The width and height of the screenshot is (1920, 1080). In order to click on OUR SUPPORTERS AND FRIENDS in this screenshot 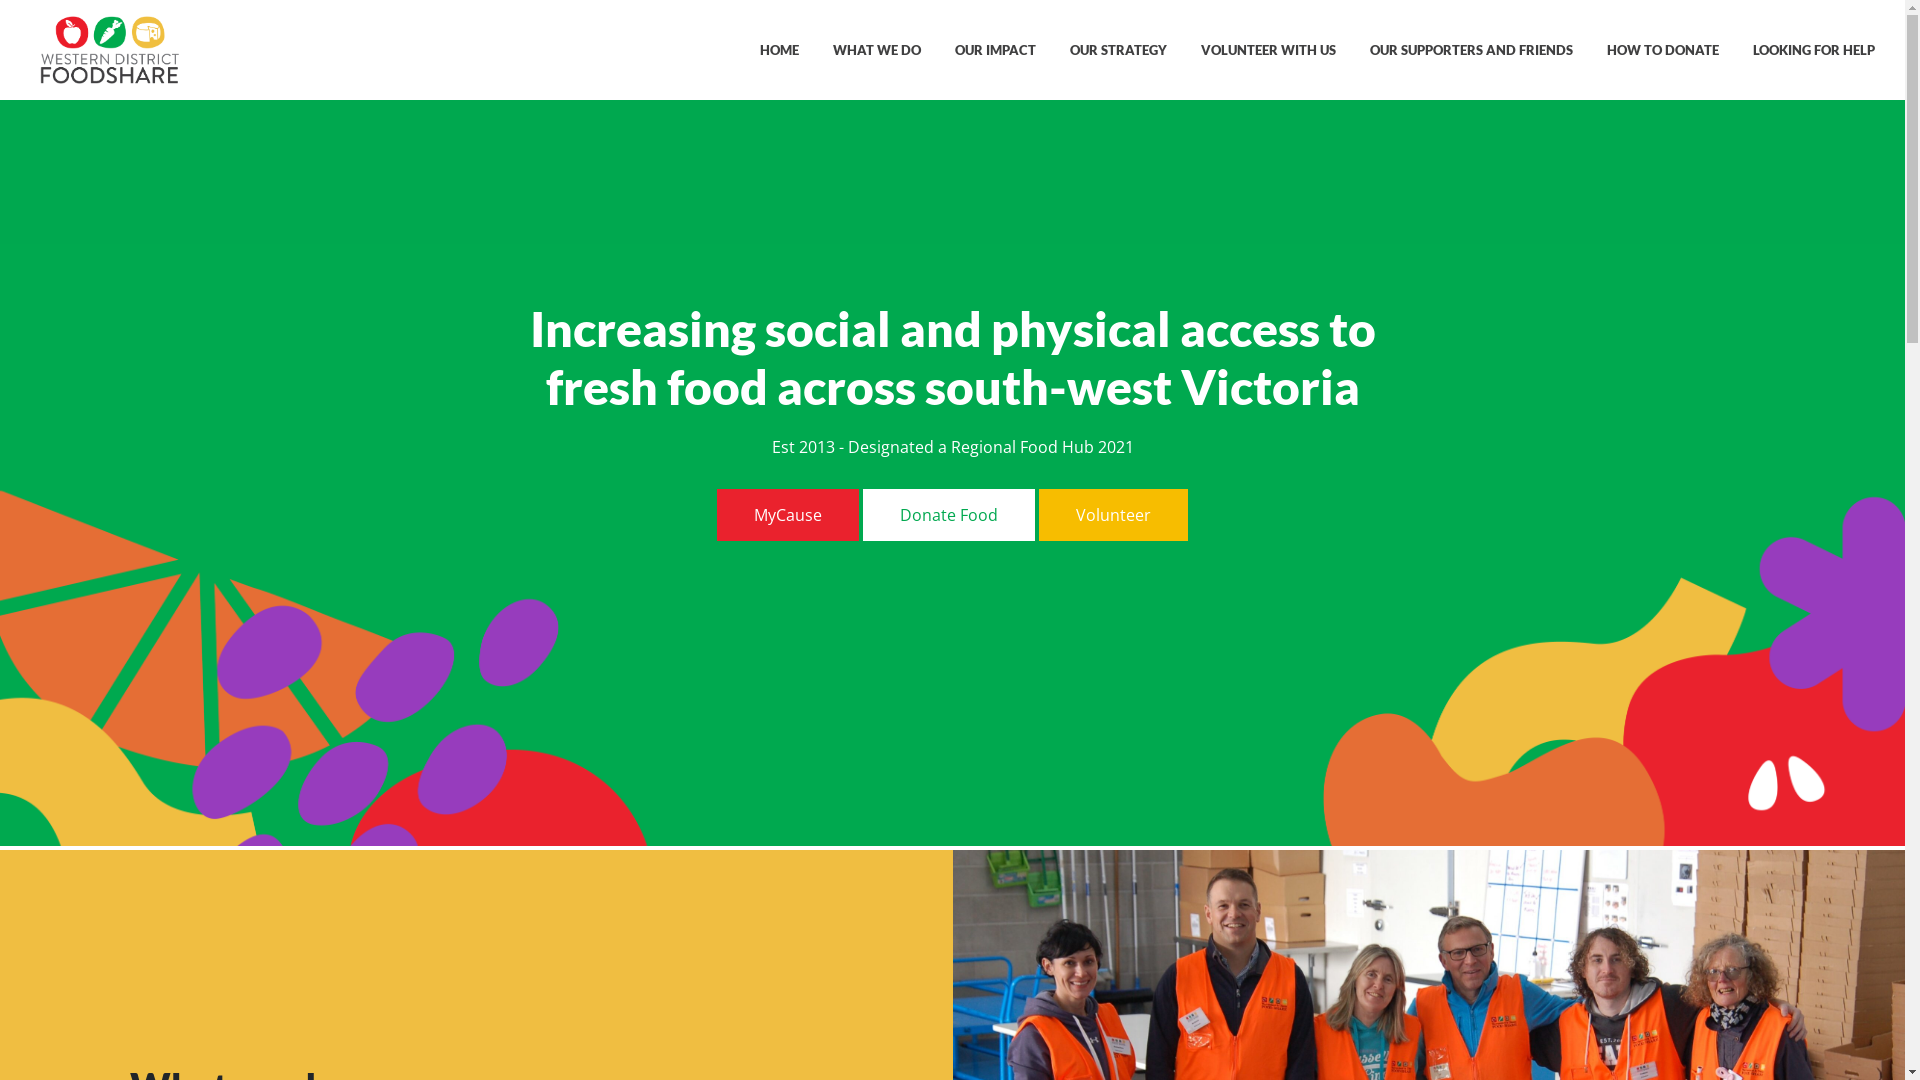, I will do `click(1472, 50)`.